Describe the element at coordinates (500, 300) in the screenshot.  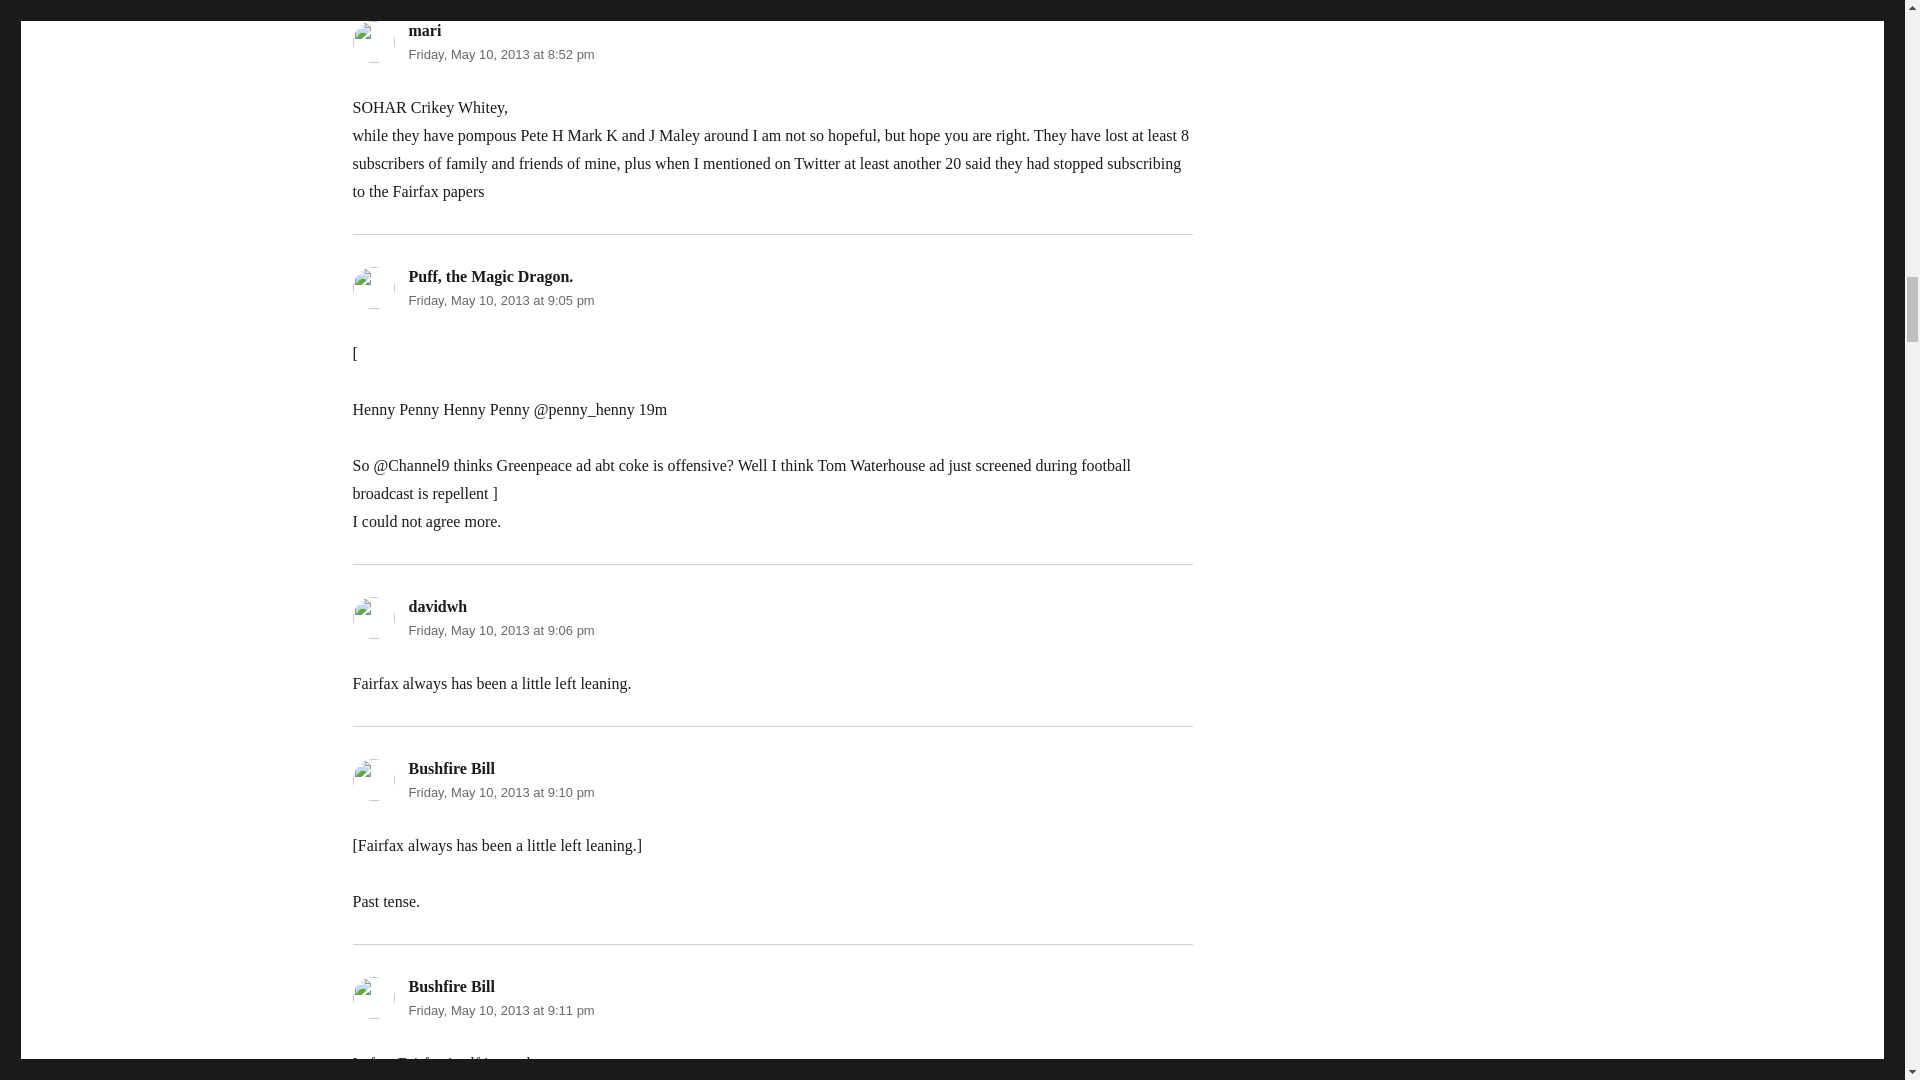
I see `Friday, May 10, 2013 at 9:05 pm` at that location.